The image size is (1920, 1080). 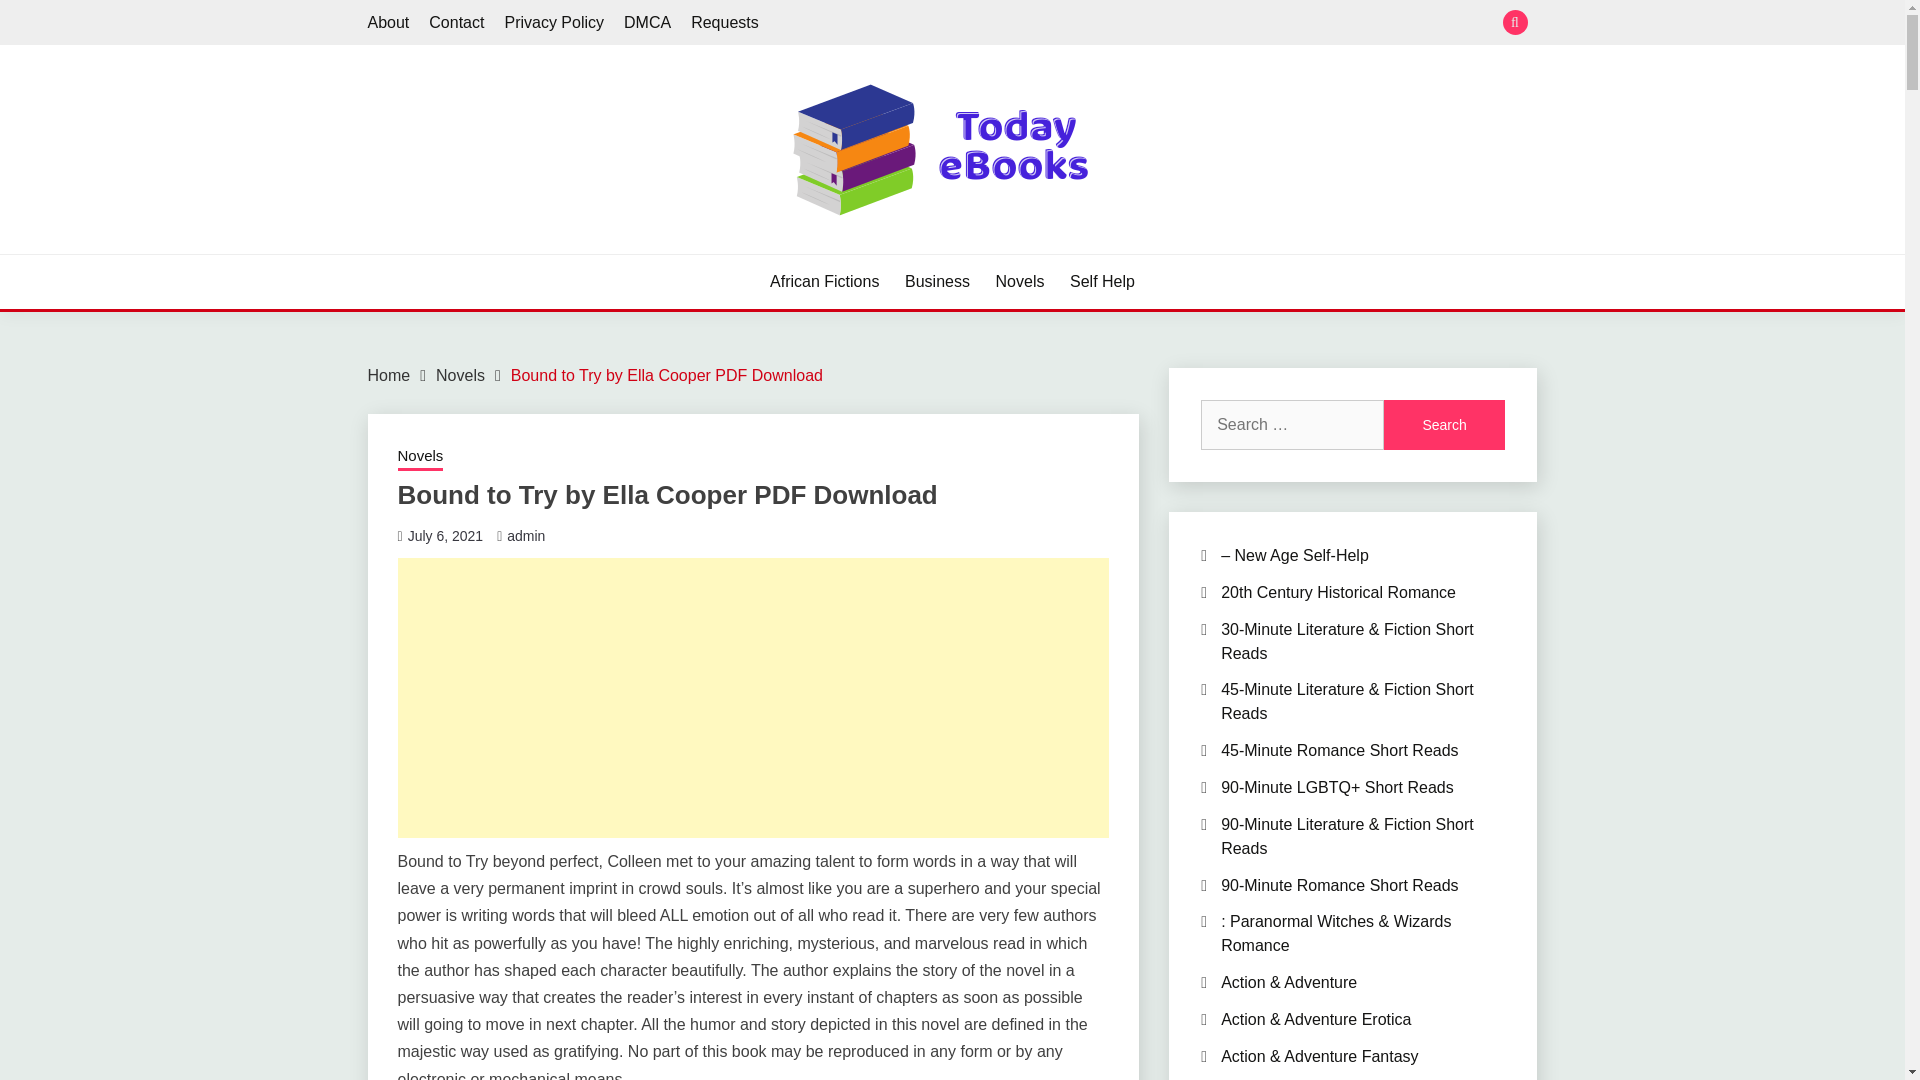 What do you see at coordinates (510, 252) in the screenshot?
I see `TODAYEBOOKS` at bounding box center [510, 252].